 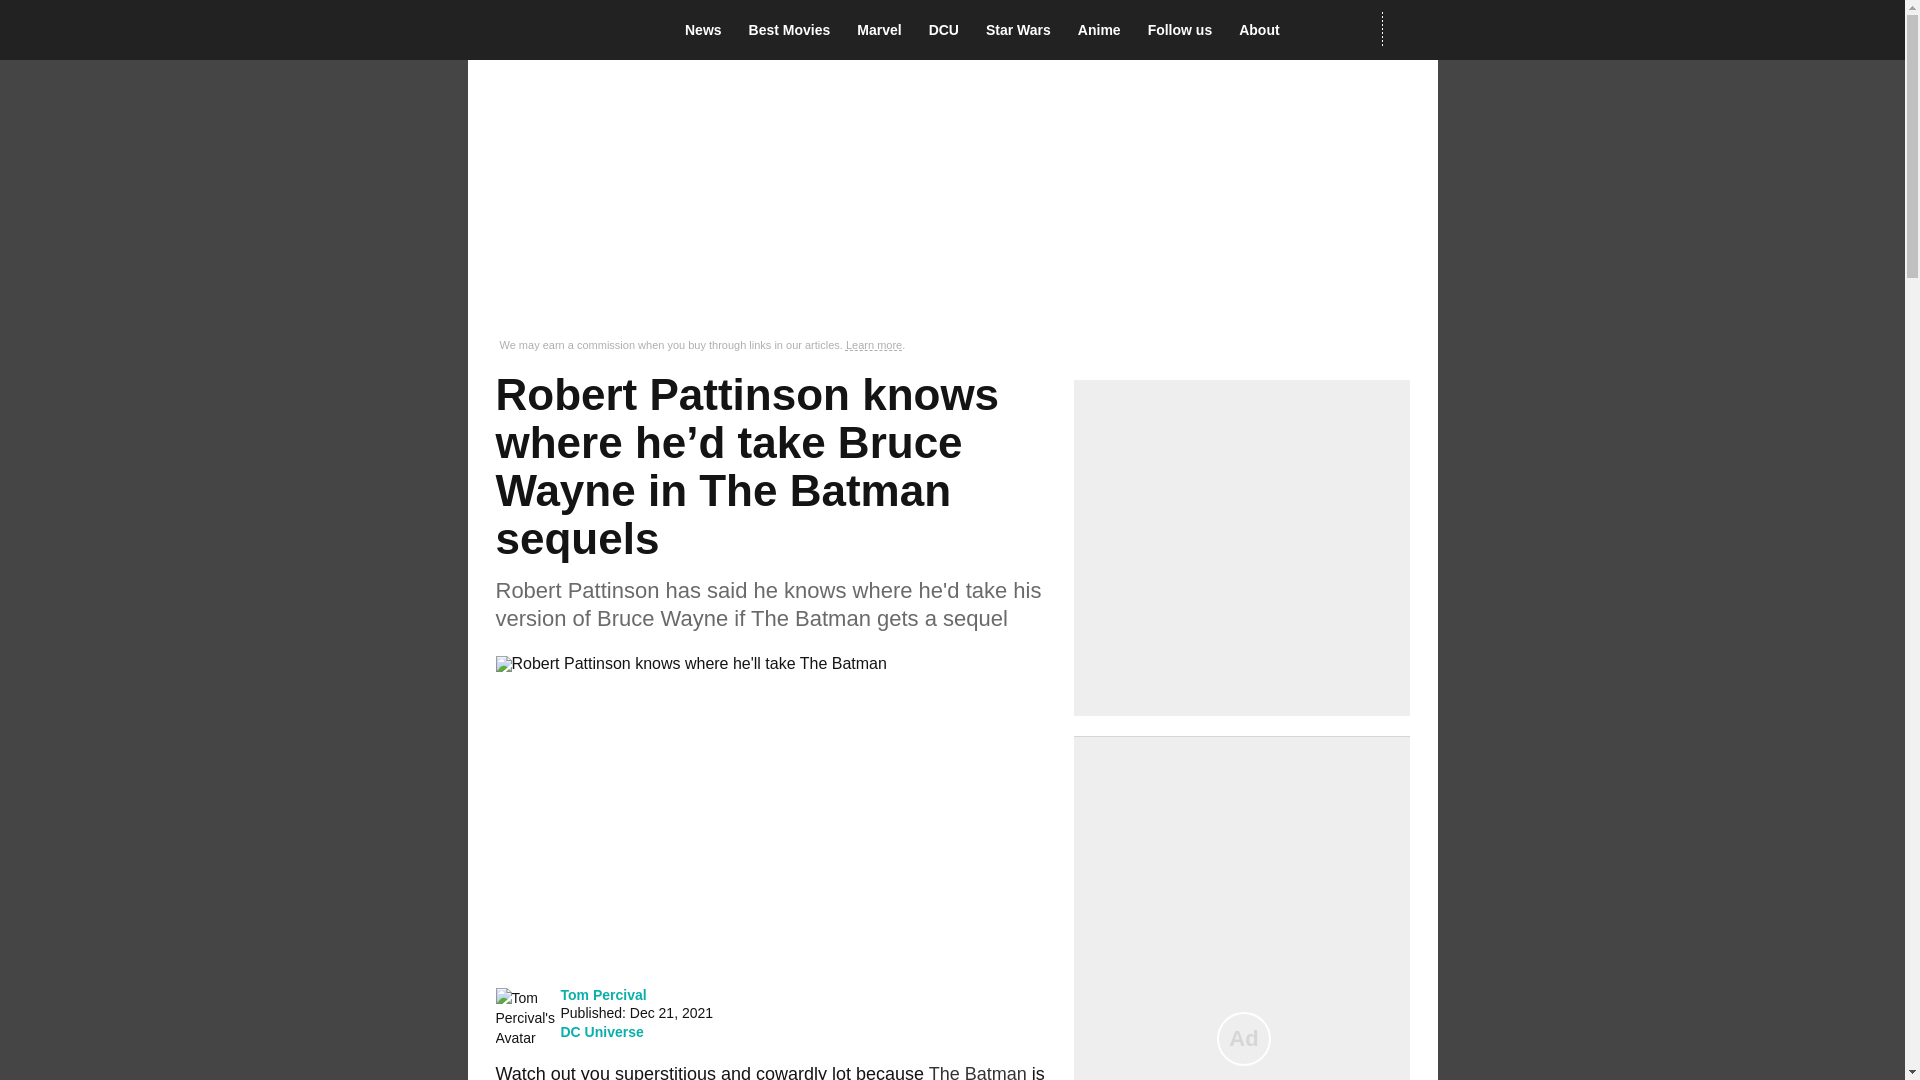 I want to click on Star Wars News, so click(x=1024, y=30).